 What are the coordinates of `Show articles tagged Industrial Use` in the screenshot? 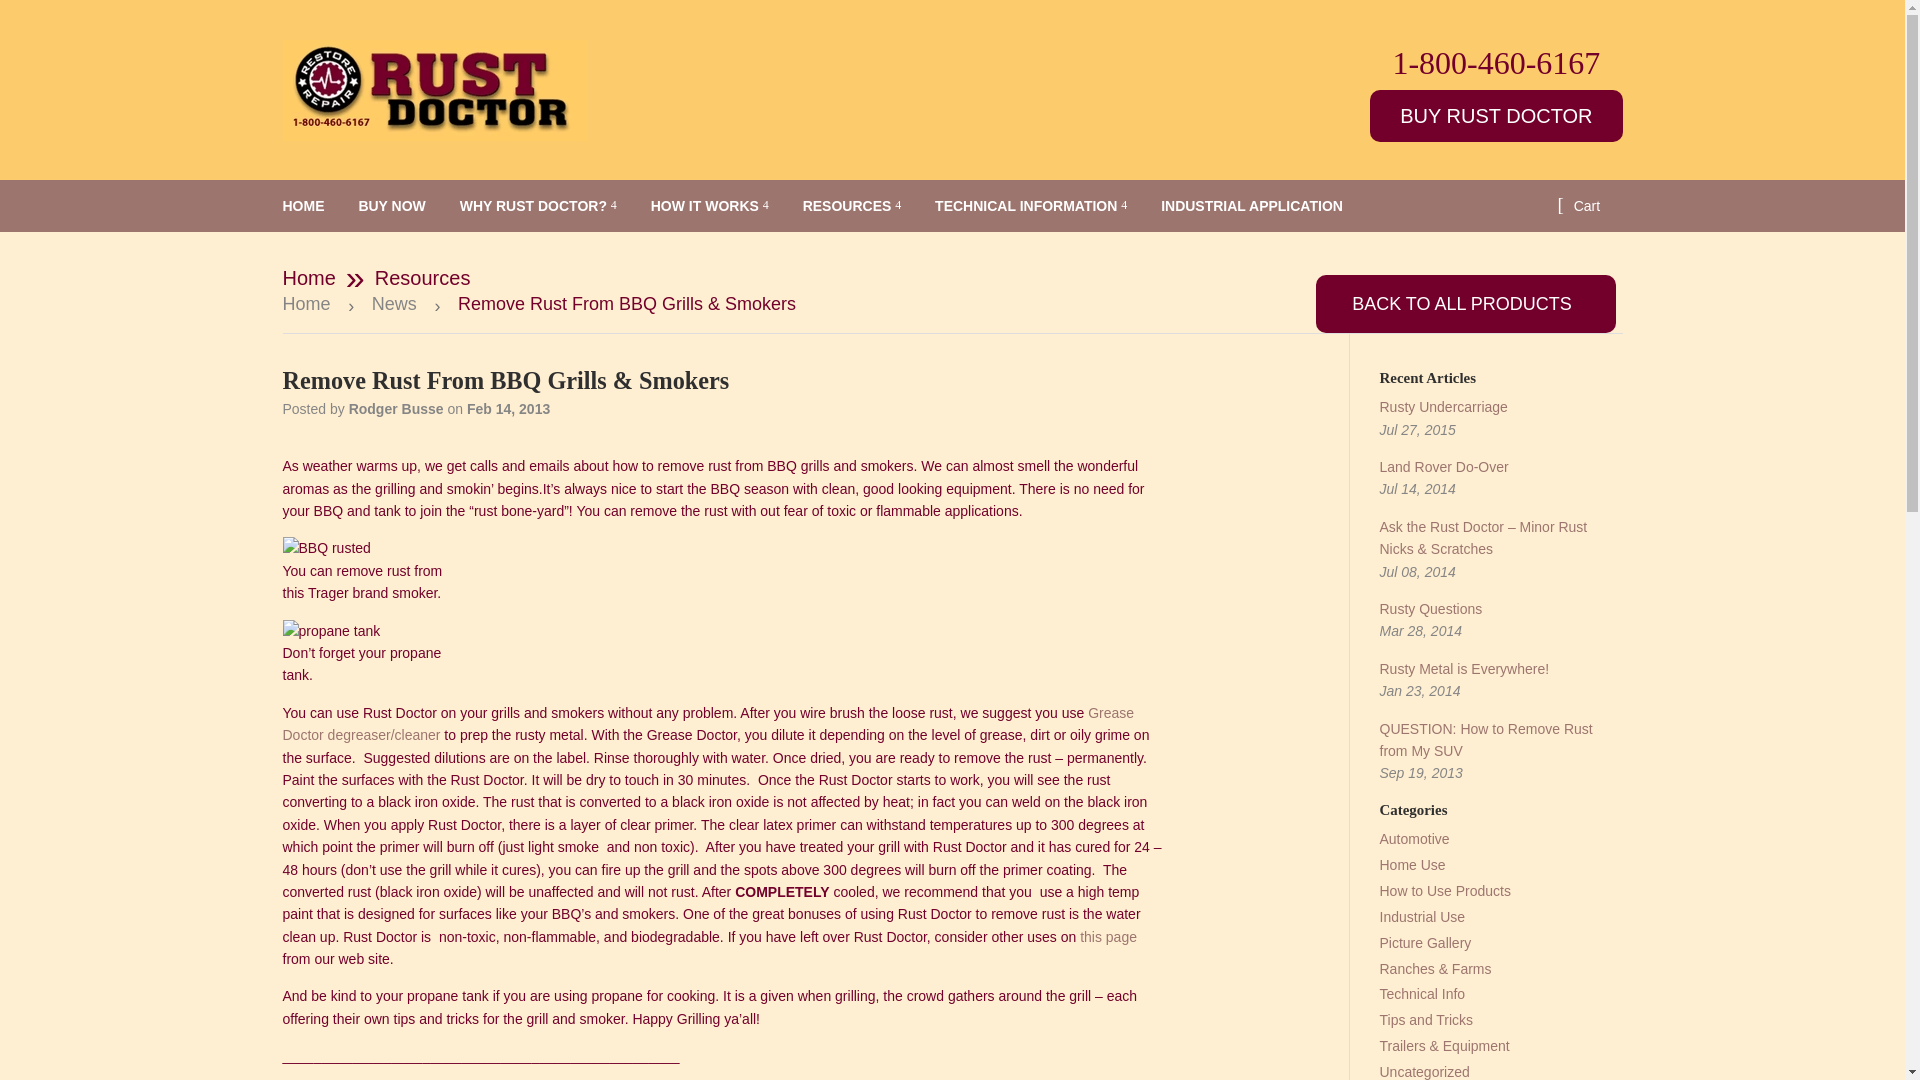 It's located at (1423, 916).